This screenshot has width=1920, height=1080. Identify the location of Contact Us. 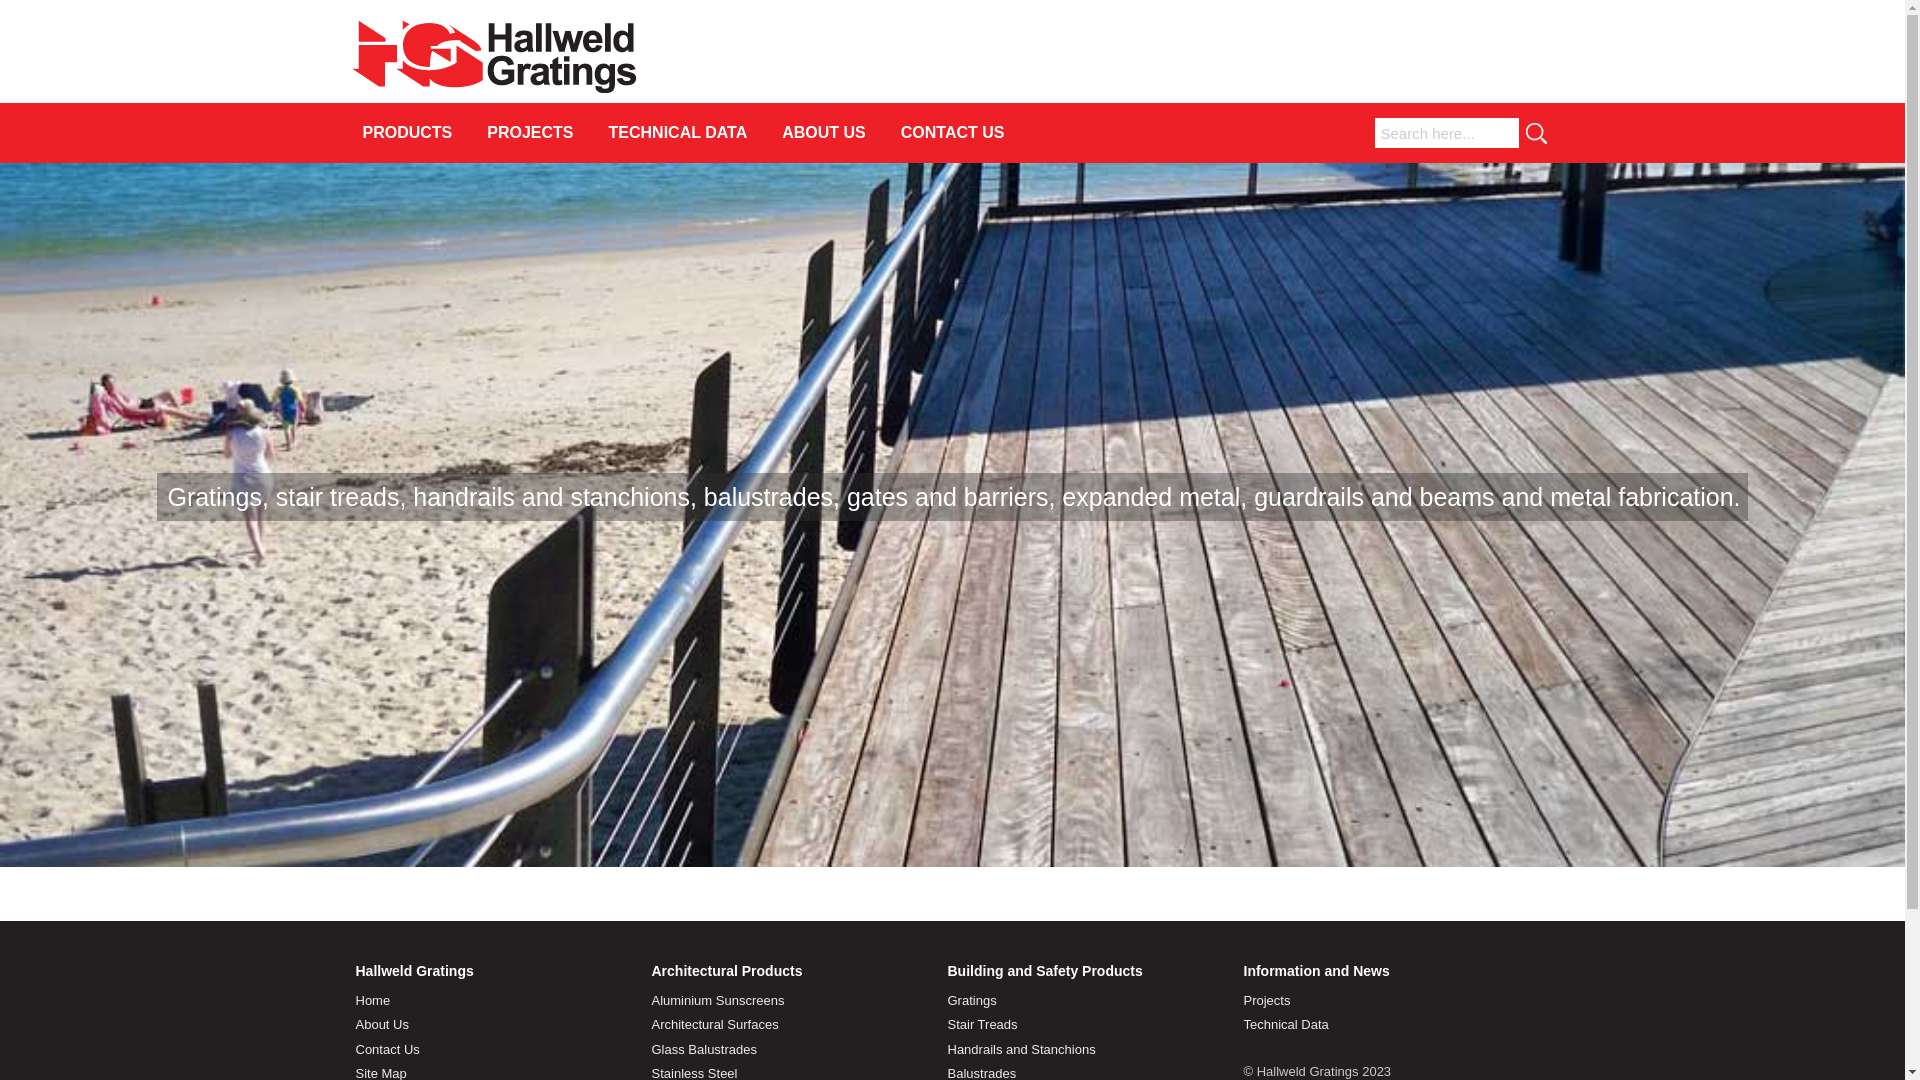
(388, 1050).